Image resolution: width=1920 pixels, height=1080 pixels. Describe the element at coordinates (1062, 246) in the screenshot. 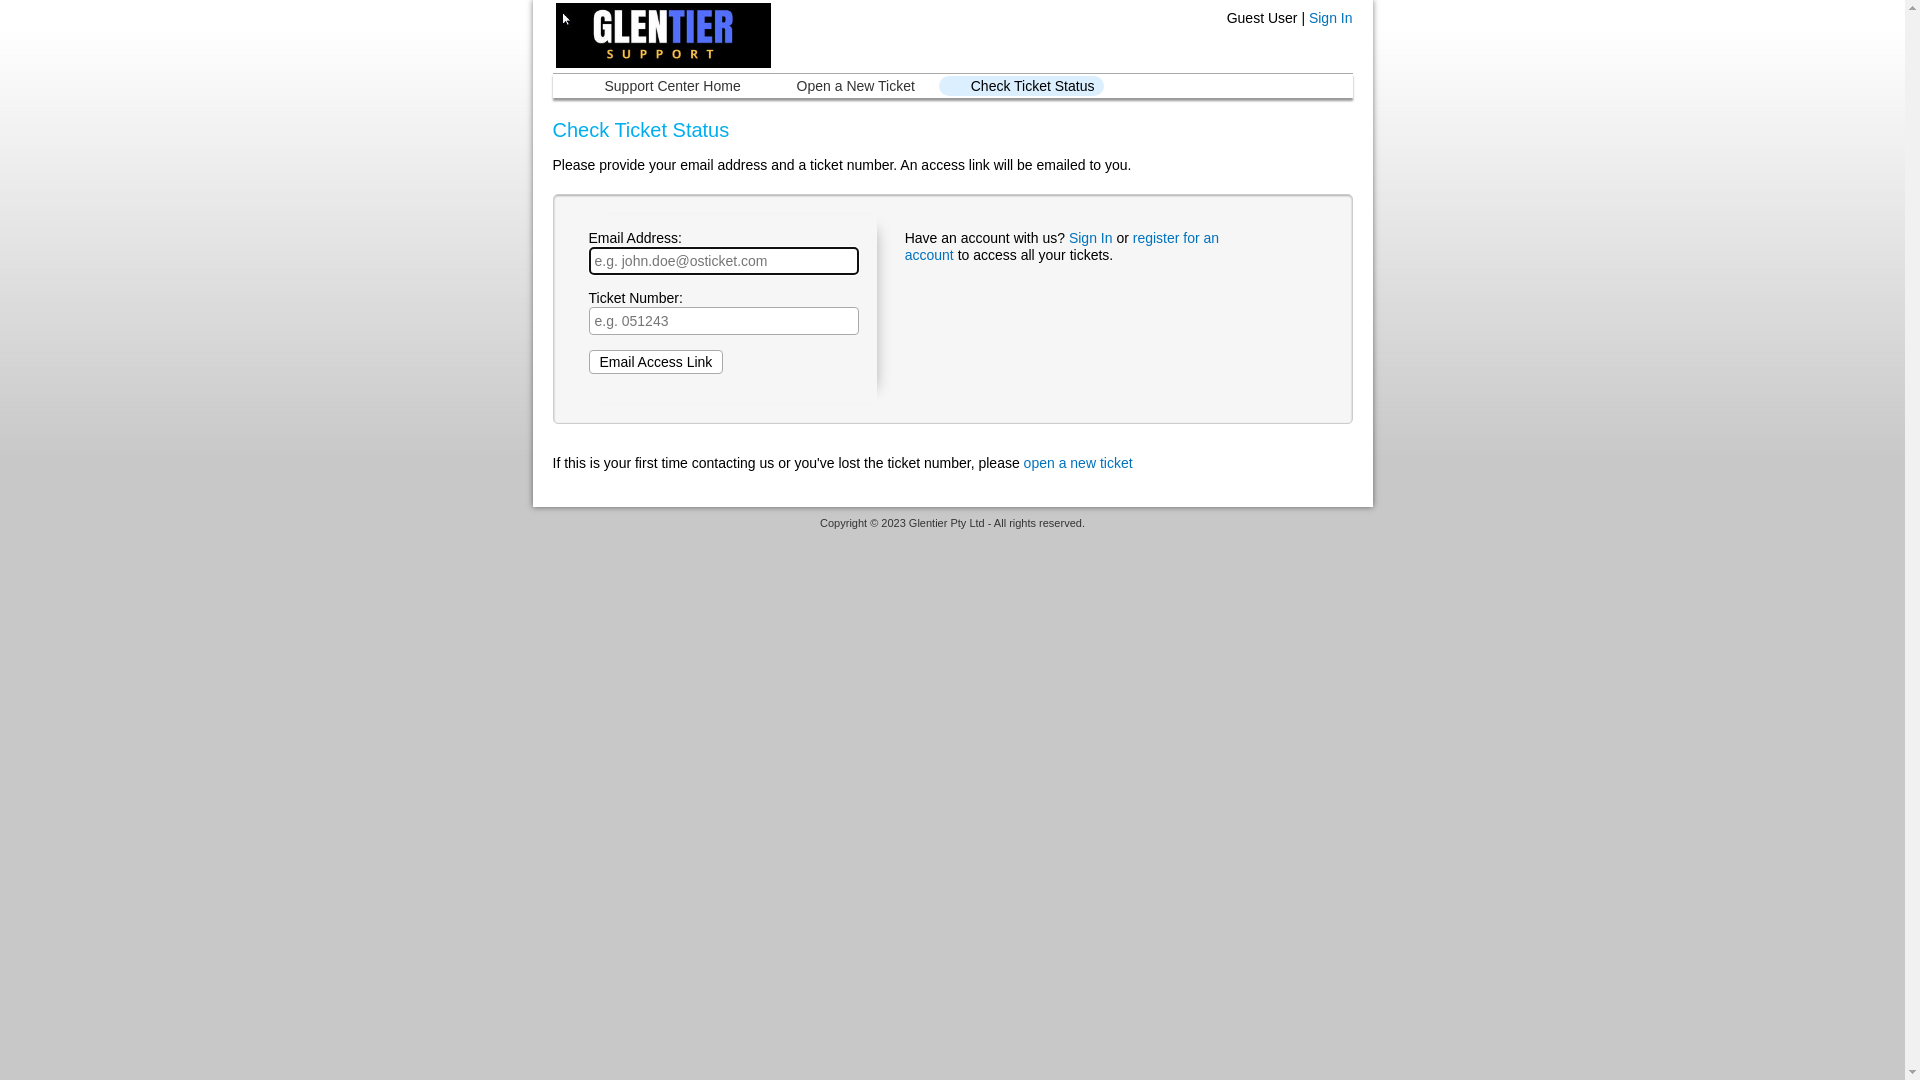

I see `register for an account` at that location.